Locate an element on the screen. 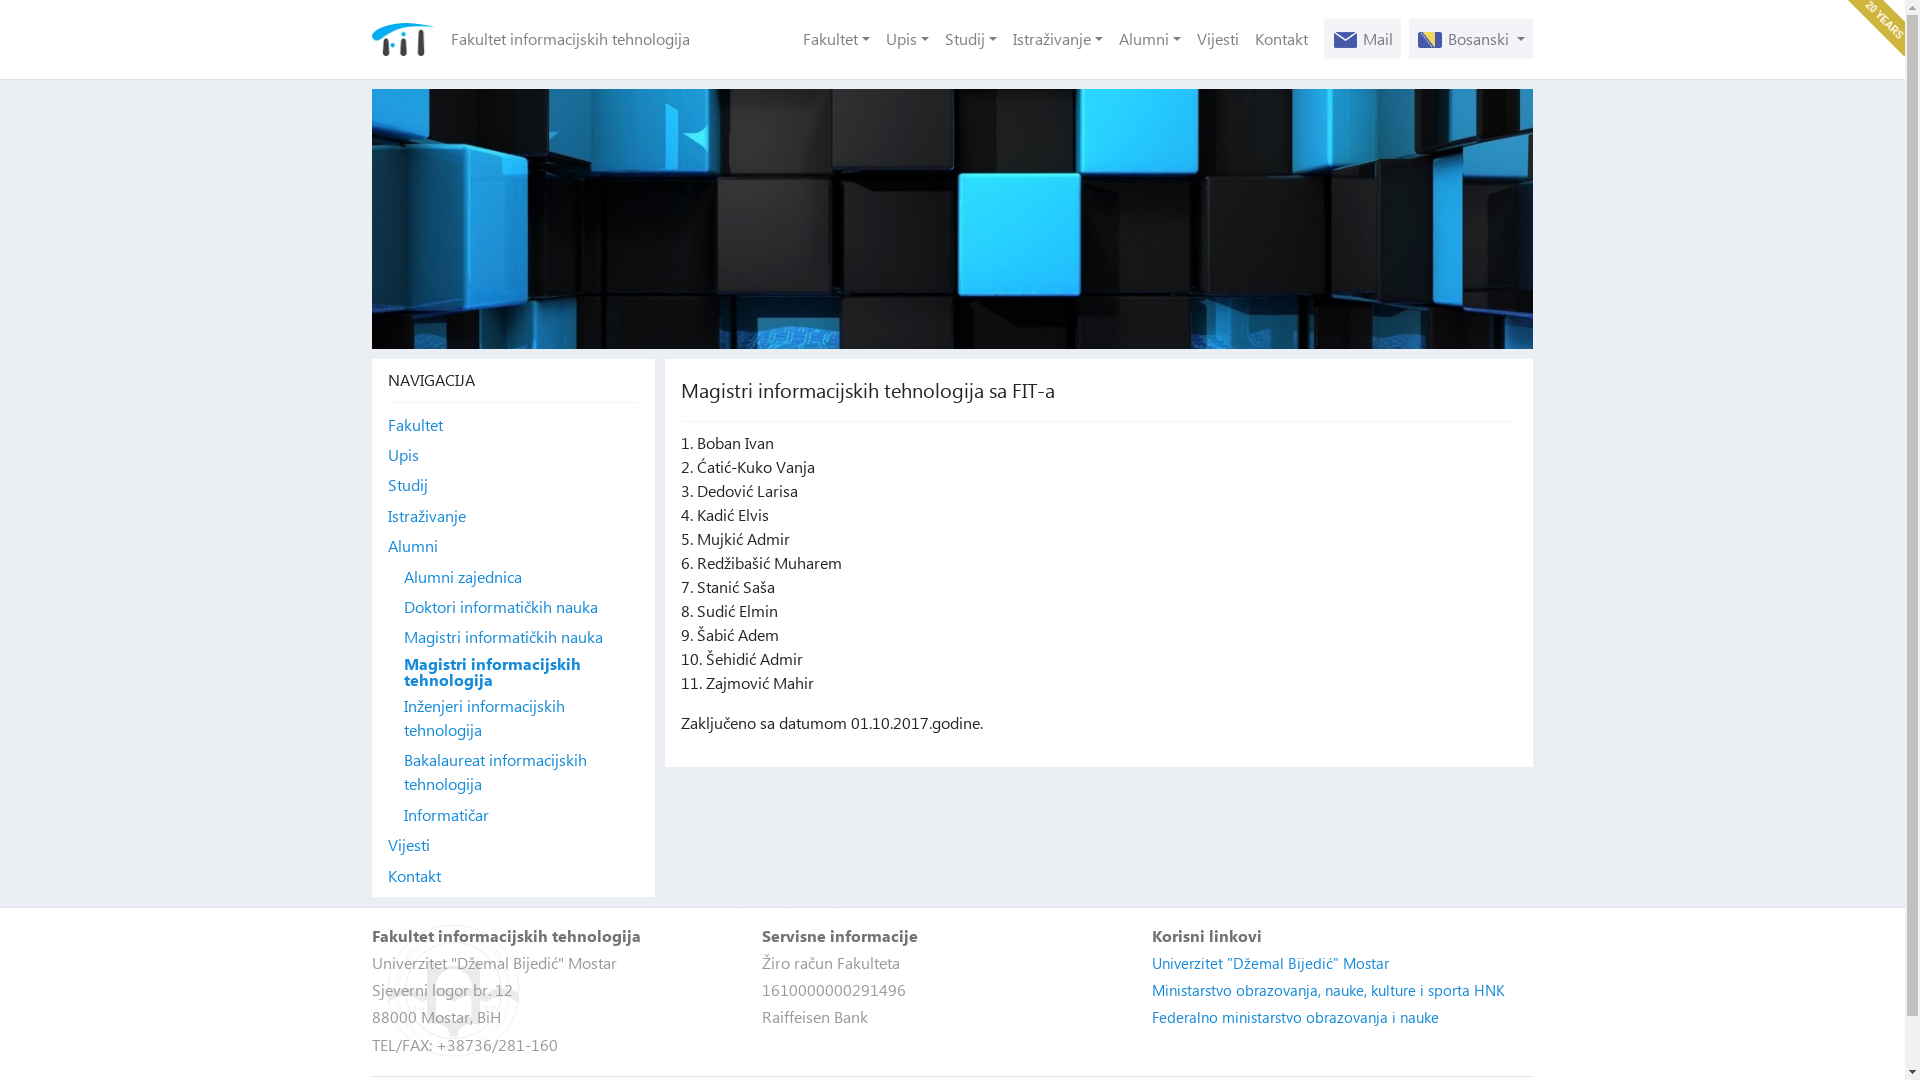 Image resolution: width=1920 pixels, height=1080 pixels. Bakalaureat informacijskih tehnologija is located at coordinates (522, 772).